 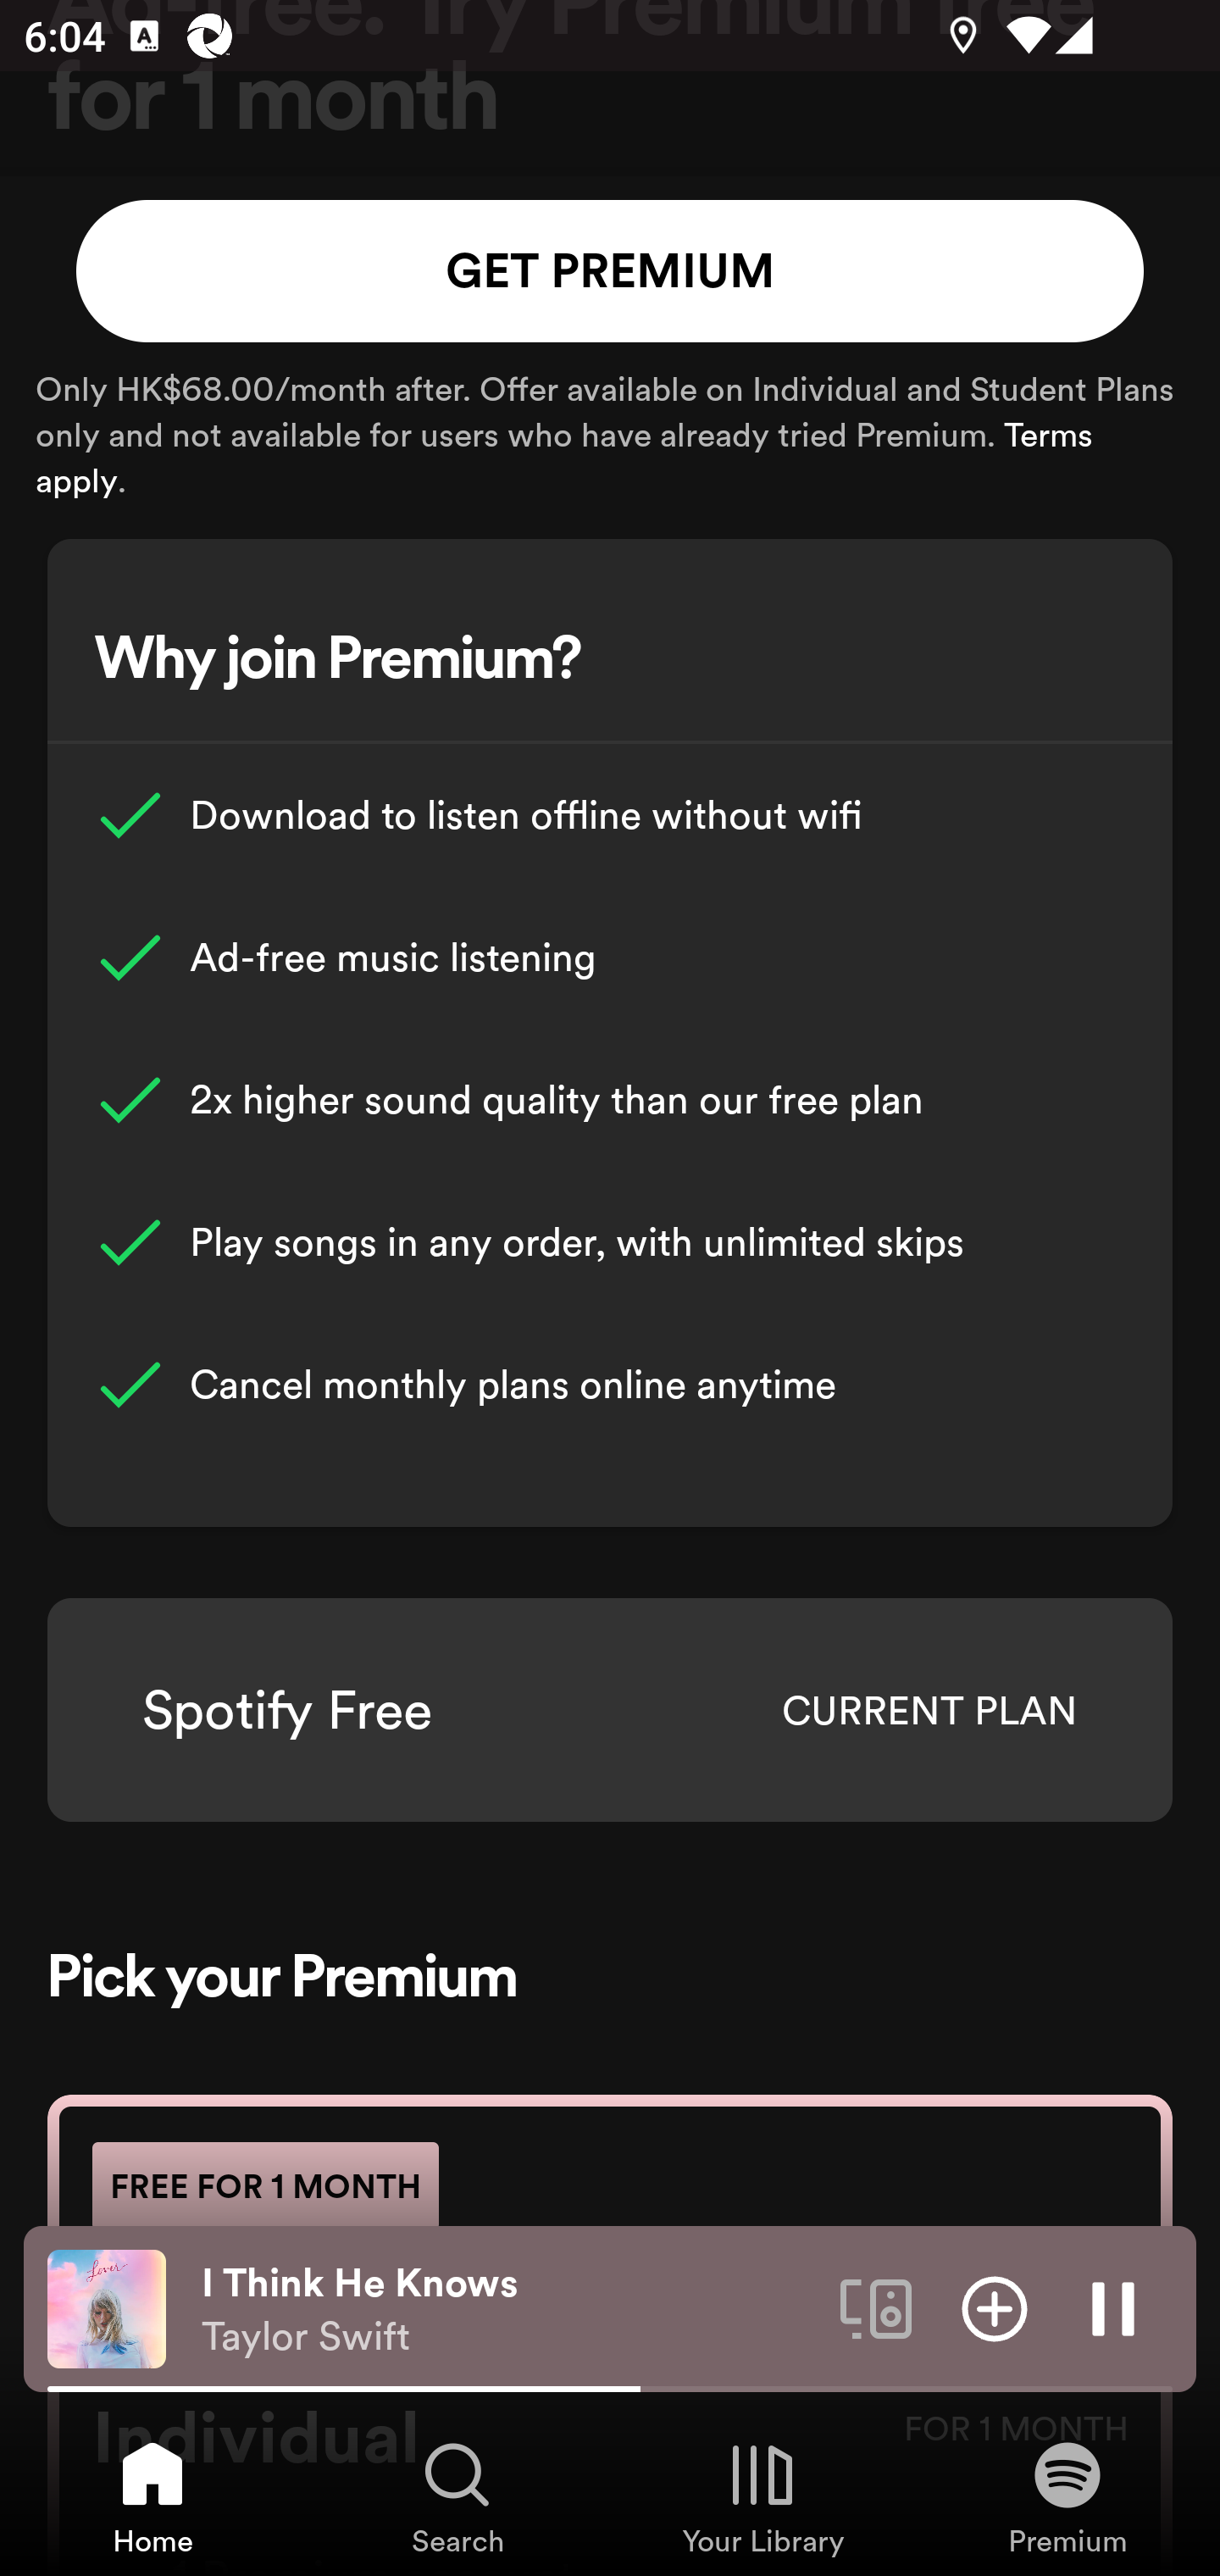 What do you see at coordinates (762, 2496) in the screenshot?
I see `Your Library, Tab 3 of 4 Your Library Your Library` at bounding box center [762, 2496].